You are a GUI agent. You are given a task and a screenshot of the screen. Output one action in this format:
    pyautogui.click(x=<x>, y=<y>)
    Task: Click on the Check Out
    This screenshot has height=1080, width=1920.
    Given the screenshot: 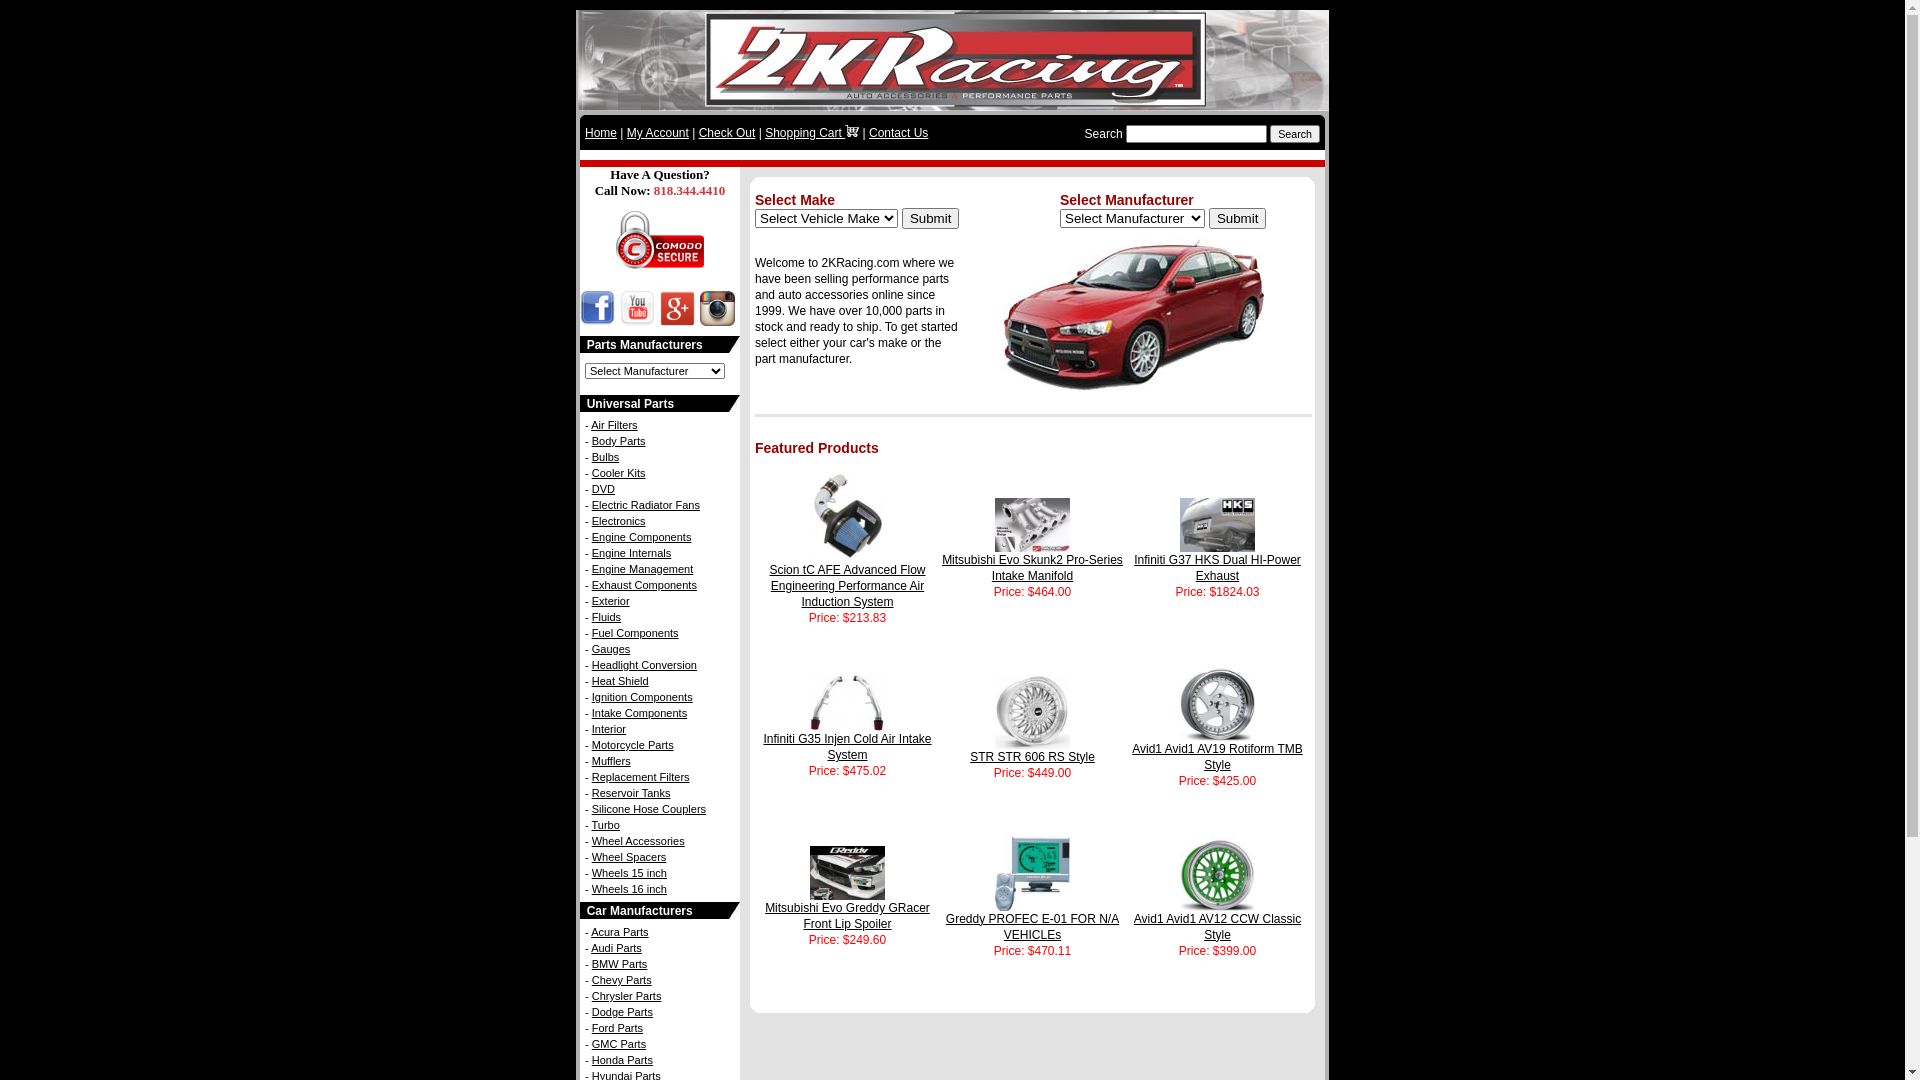 What is the action you would take?
    pyautogui.click(x=728, y=133)
    